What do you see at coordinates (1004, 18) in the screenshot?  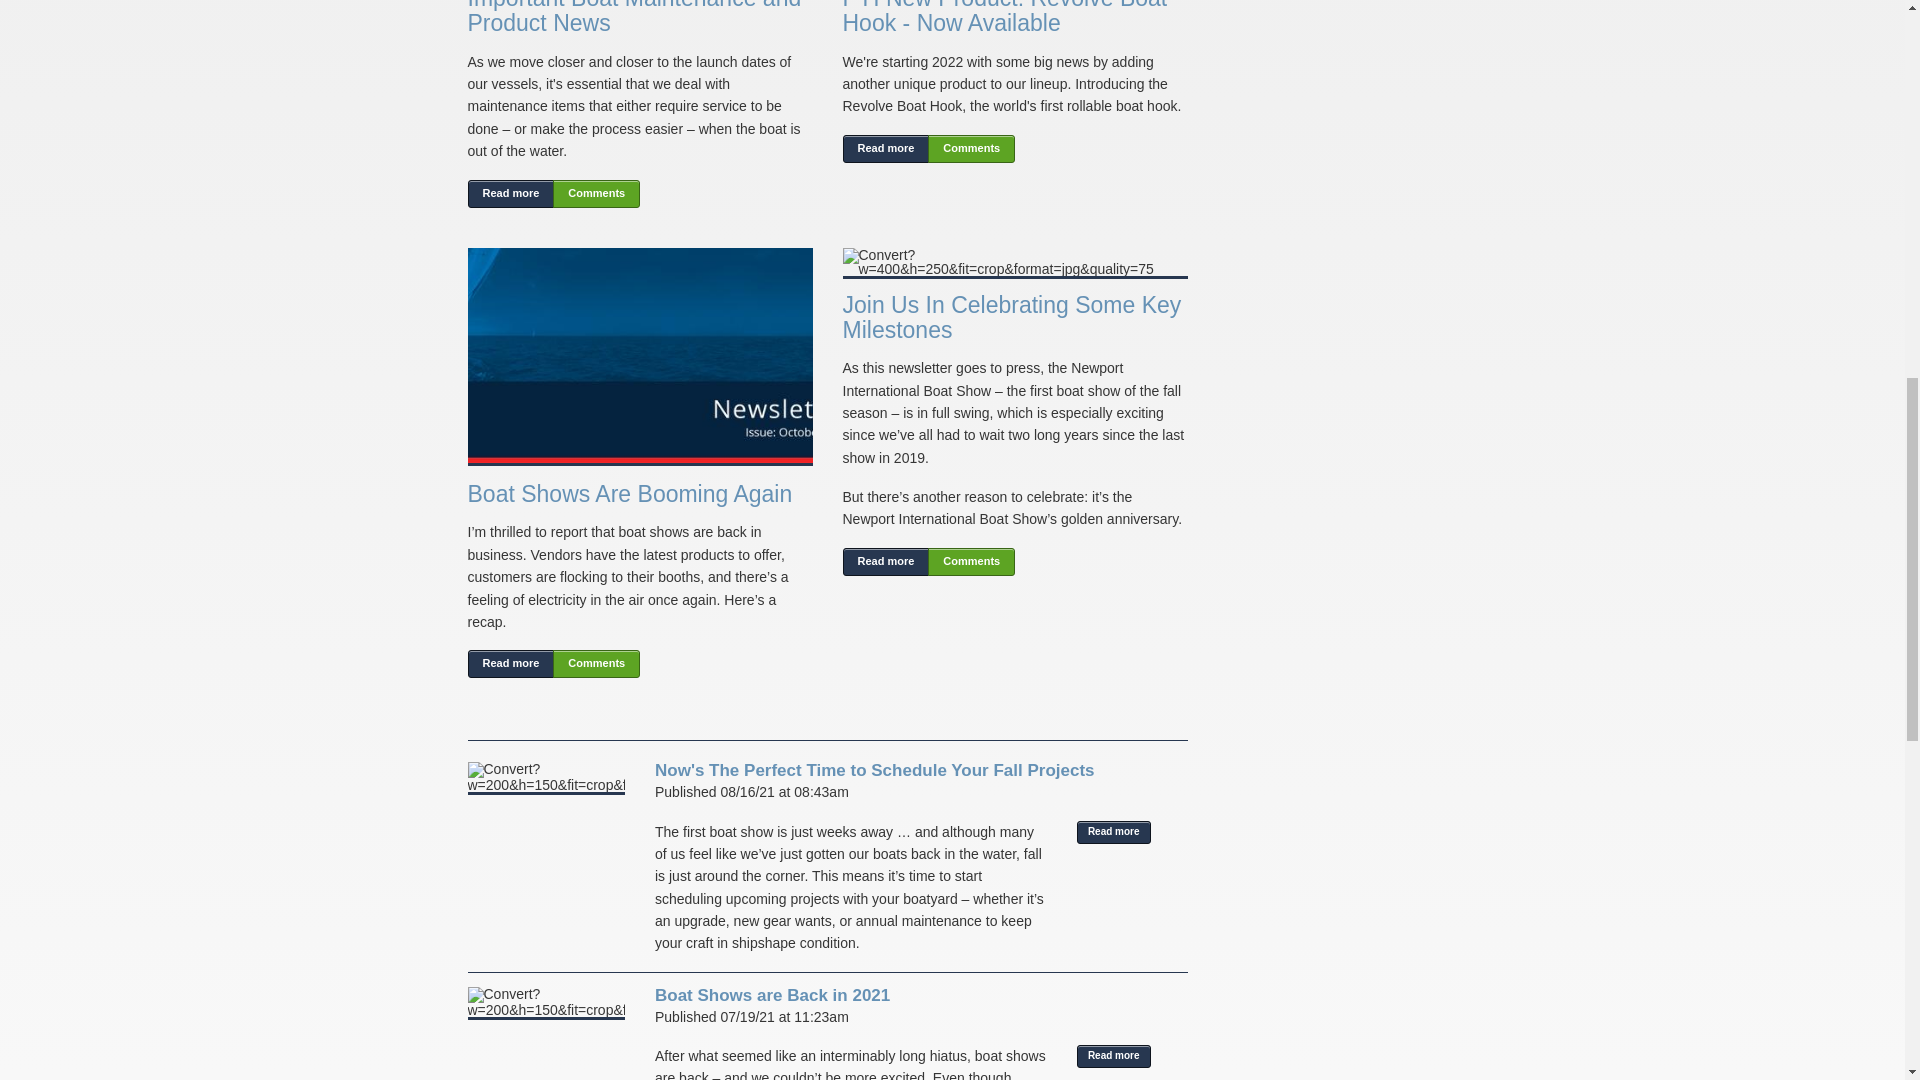 I see `Read PYI New Product: Revolve Boat Hook - Now Available` at bounding box center [1004, 18].